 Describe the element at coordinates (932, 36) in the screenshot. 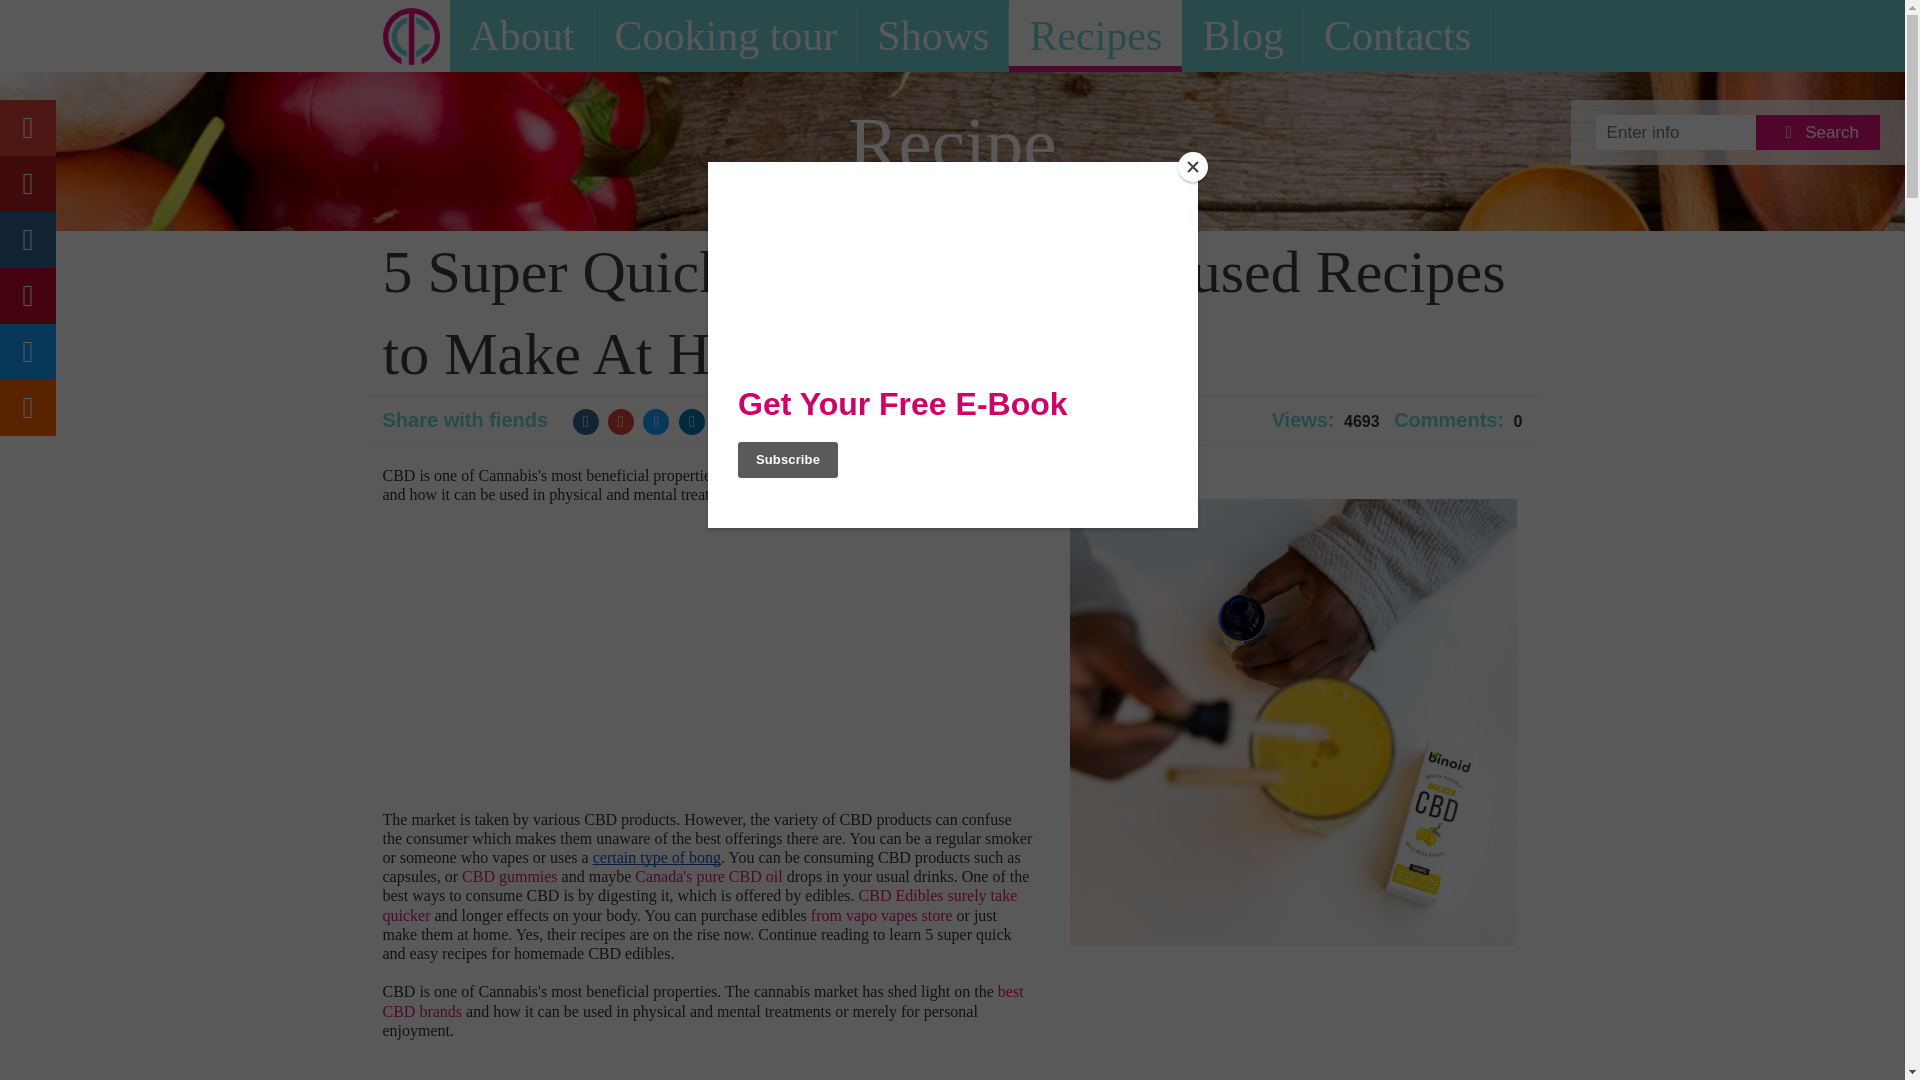

I see `Shows` at that location.